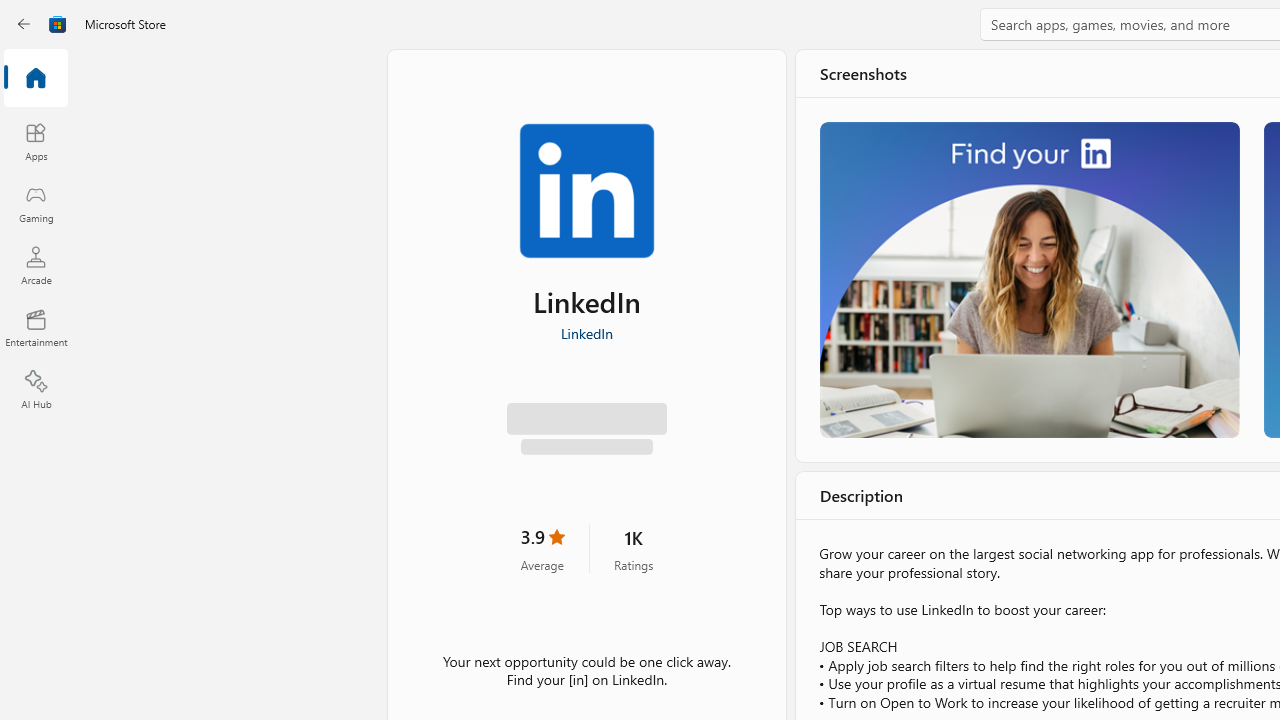 This screenshot has height=720, width=1280. Describe the element at coordinates (24, 24) in the screenshot. I see `Back` at that location.